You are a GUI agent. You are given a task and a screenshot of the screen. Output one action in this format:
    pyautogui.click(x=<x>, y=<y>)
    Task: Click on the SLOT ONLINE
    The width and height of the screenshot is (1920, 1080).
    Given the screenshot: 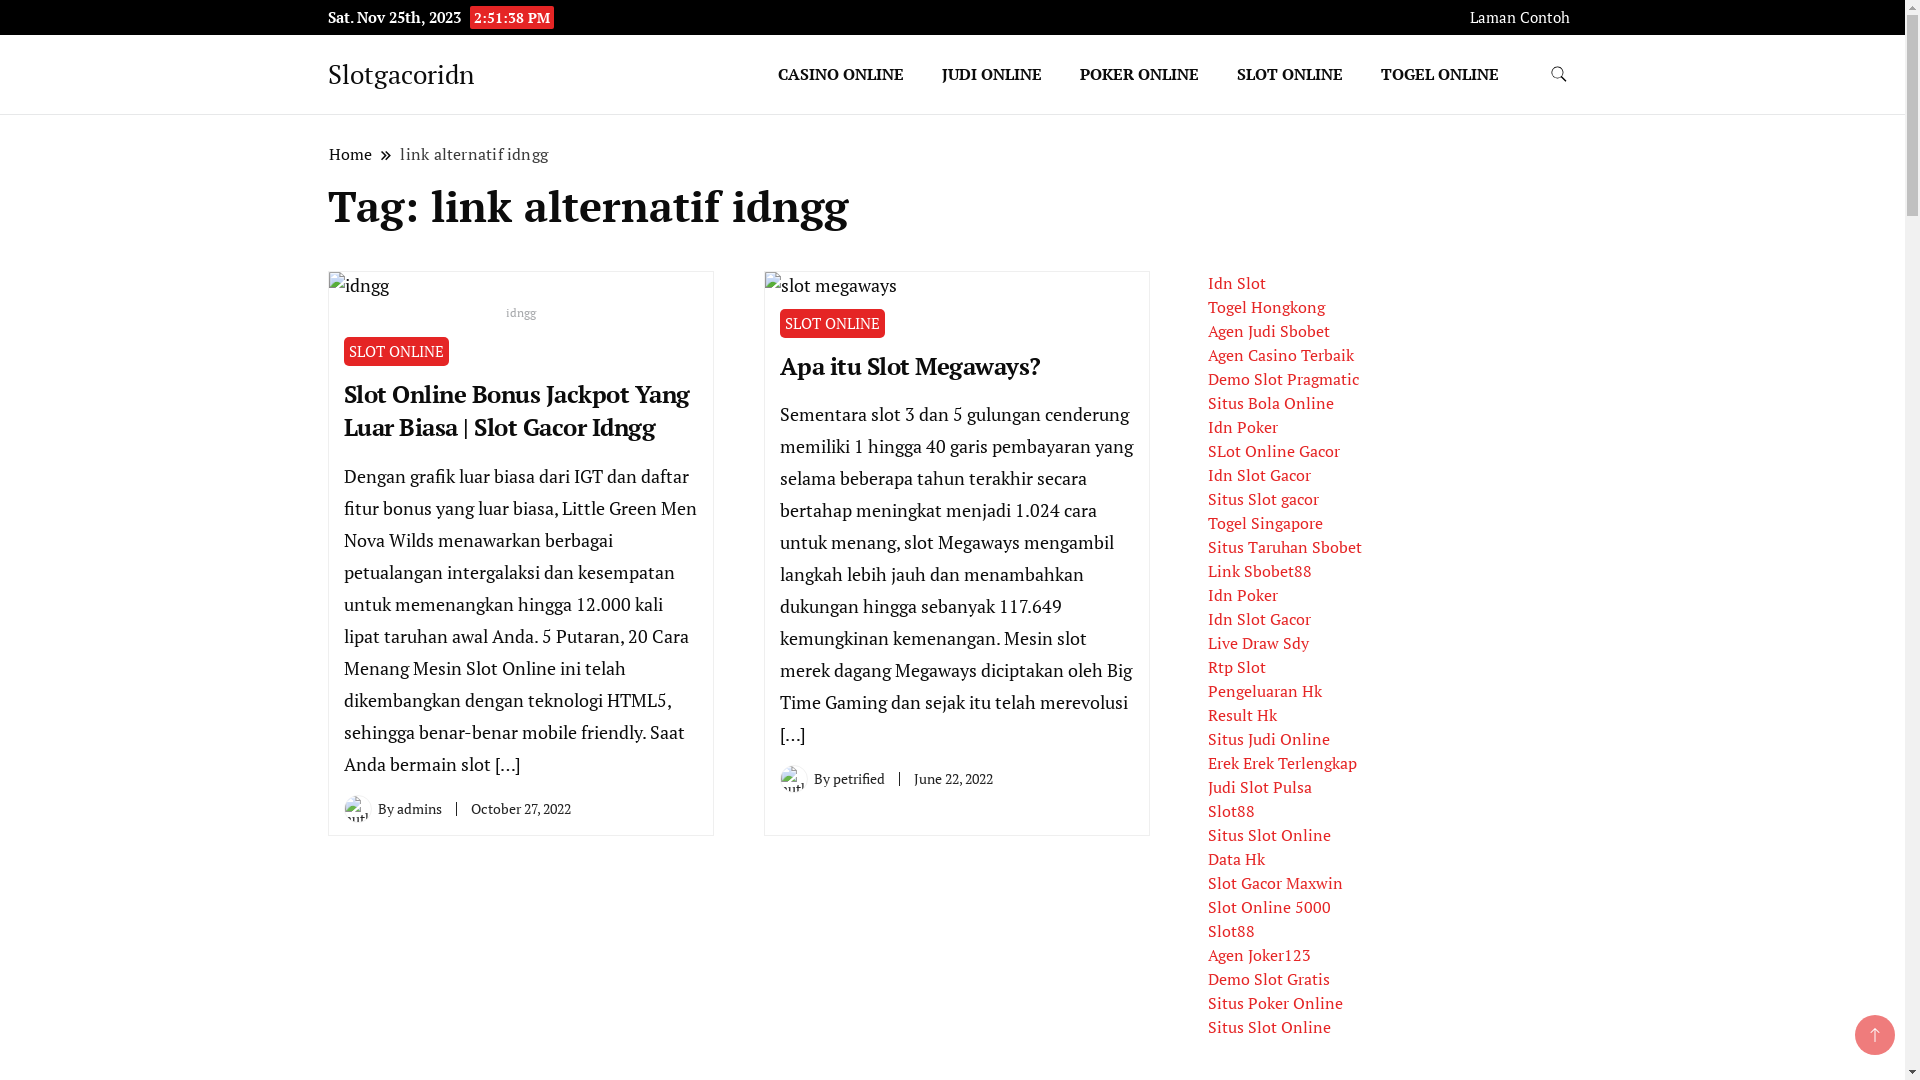 What is the action you would take?
    pyautogui.click(x=832, y=324)
    